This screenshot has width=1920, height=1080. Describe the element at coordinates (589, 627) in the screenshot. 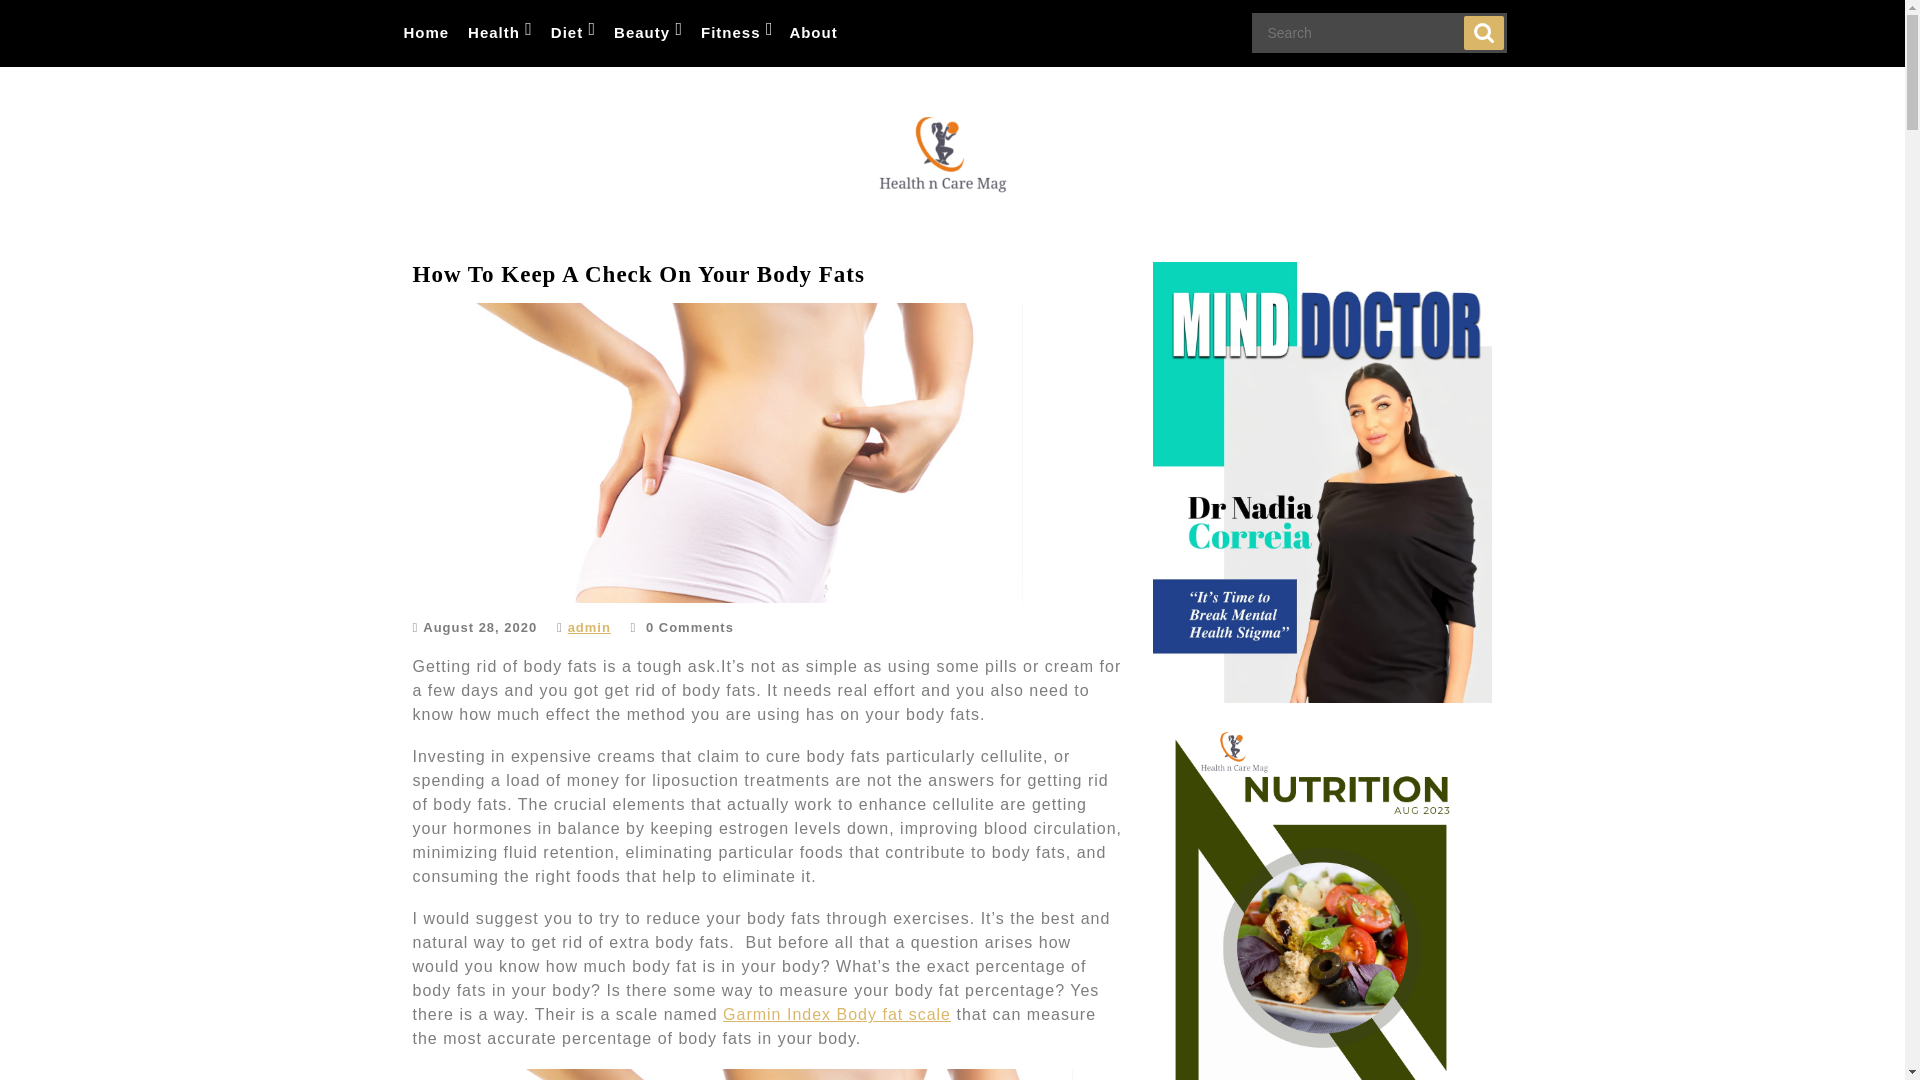

I see `admin` at that location.